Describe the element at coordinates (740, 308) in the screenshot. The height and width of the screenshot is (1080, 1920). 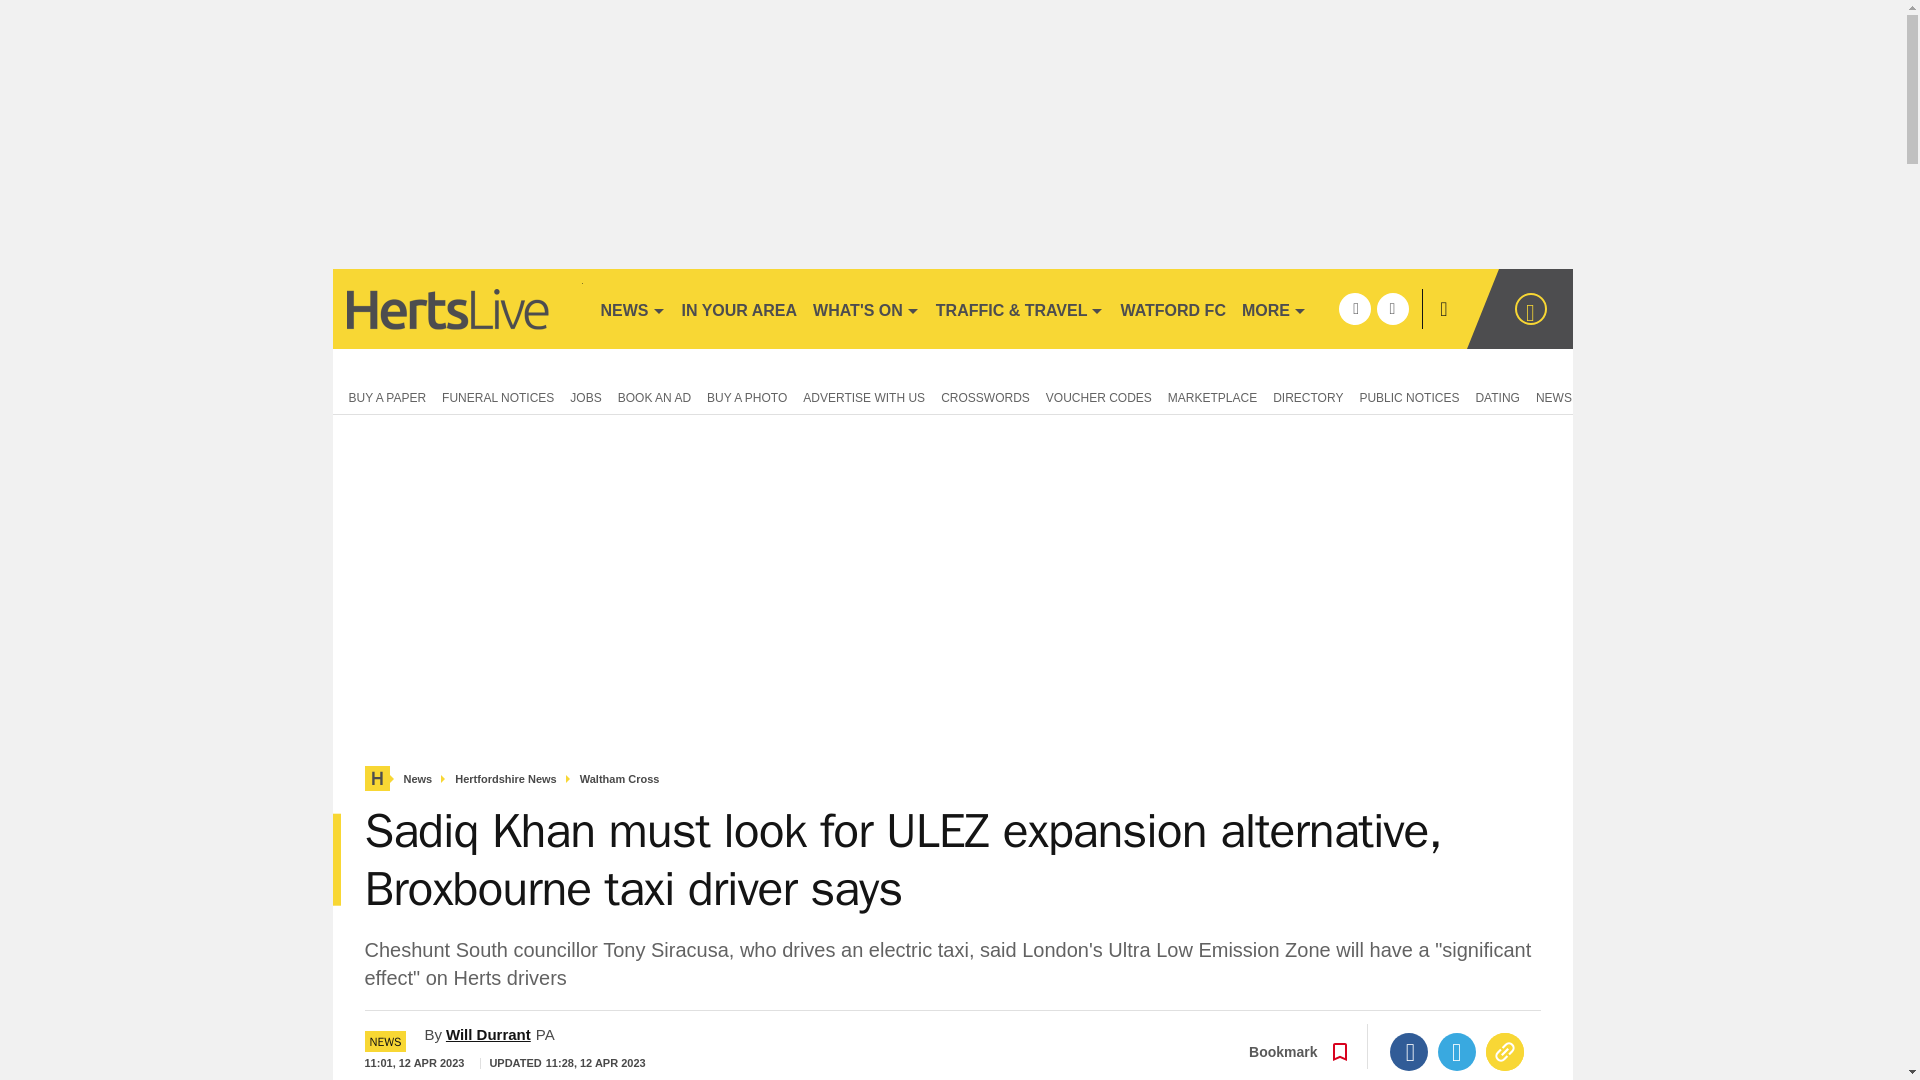
I see `IN YOUR AREA` at that location.